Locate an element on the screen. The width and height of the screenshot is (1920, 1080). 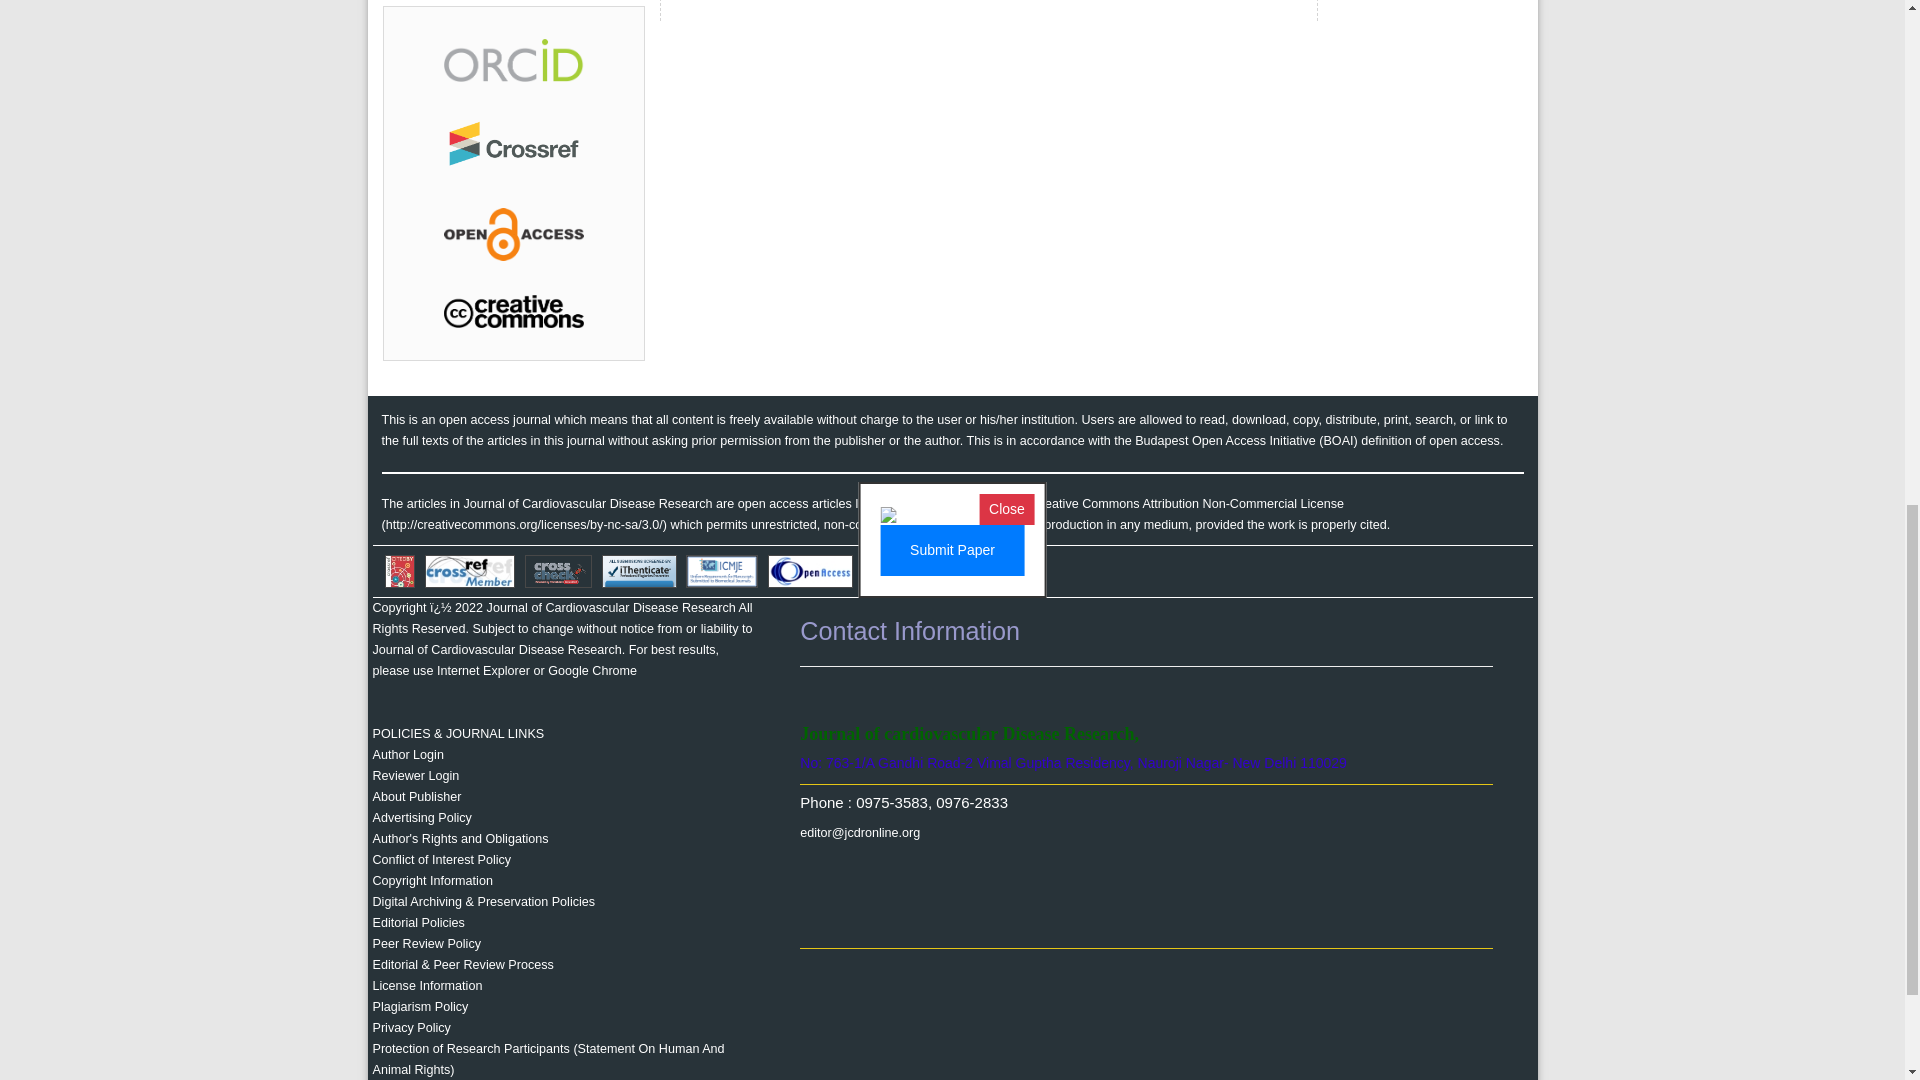
Advertising Policy is located at coordinates (421, 818).